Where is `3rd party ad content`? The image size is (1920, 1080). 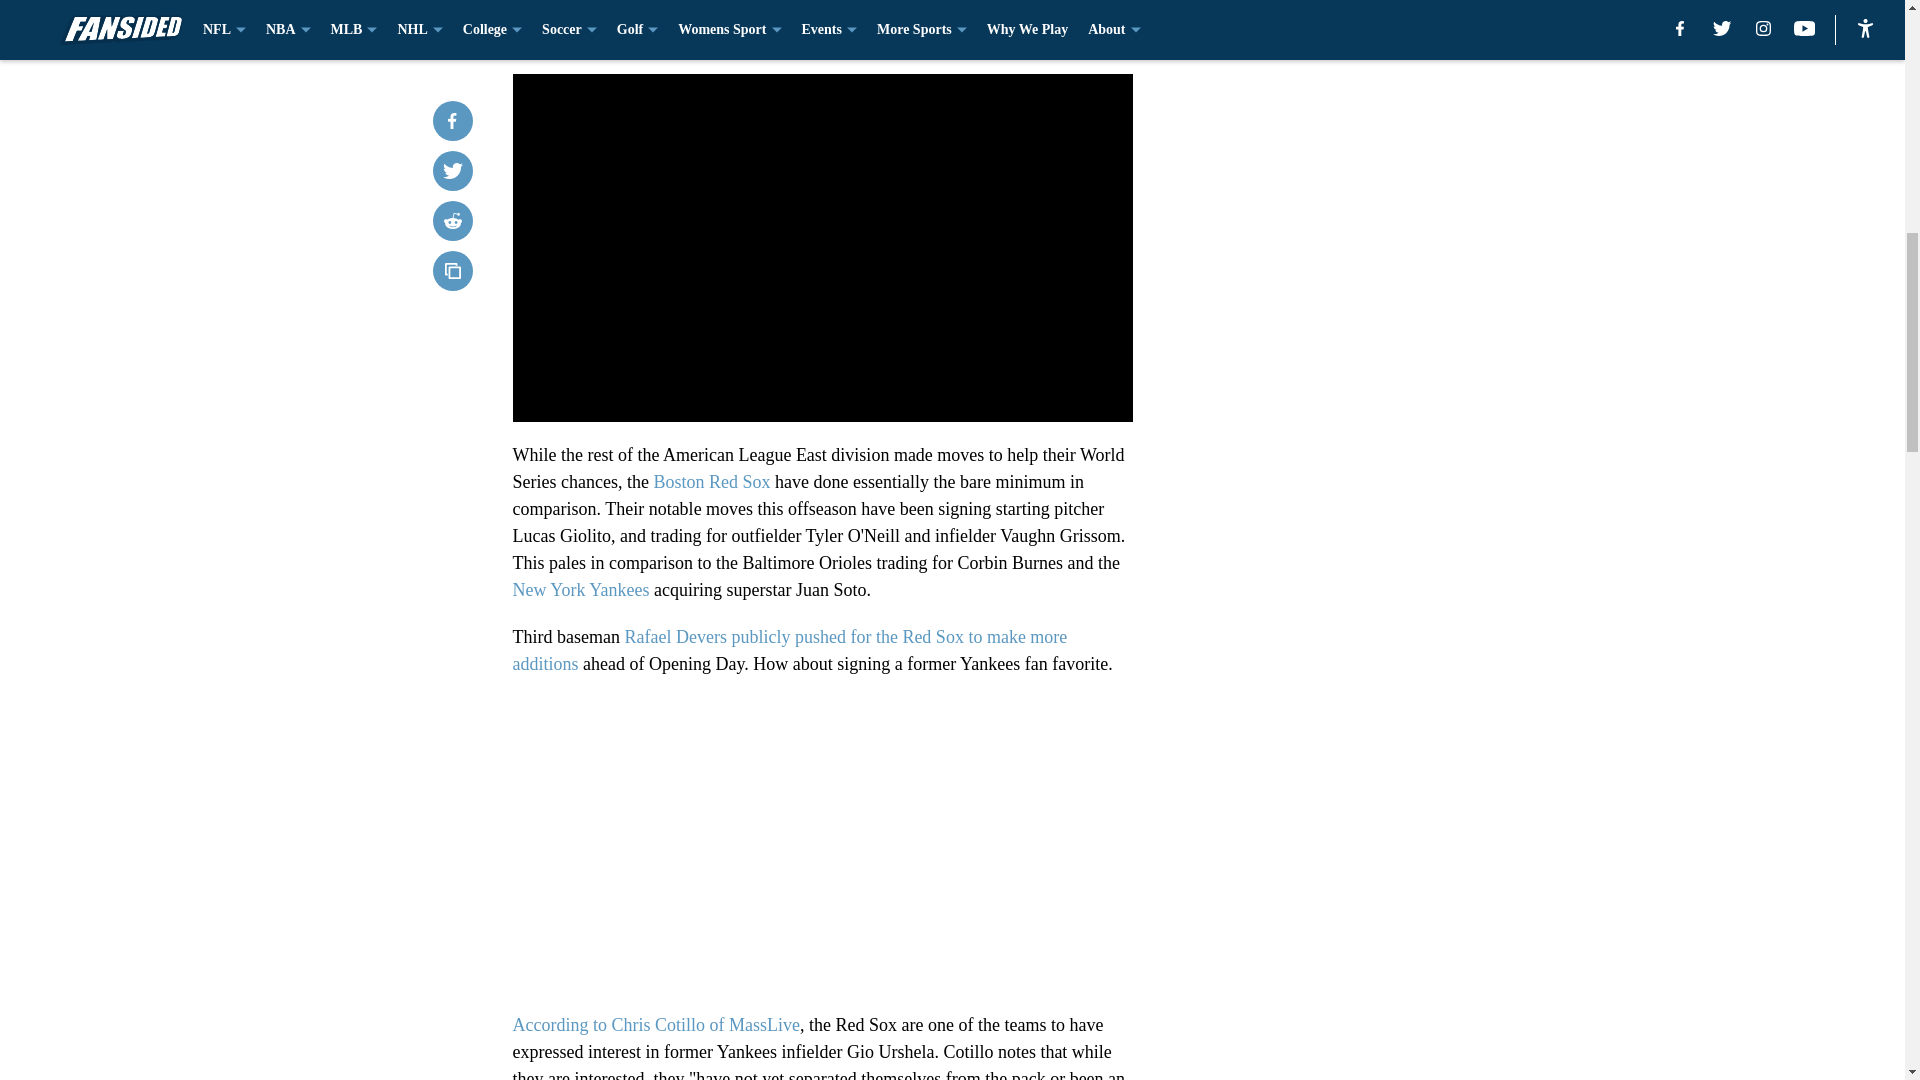 3rd party ad content is located at coordinates (1382, 488).